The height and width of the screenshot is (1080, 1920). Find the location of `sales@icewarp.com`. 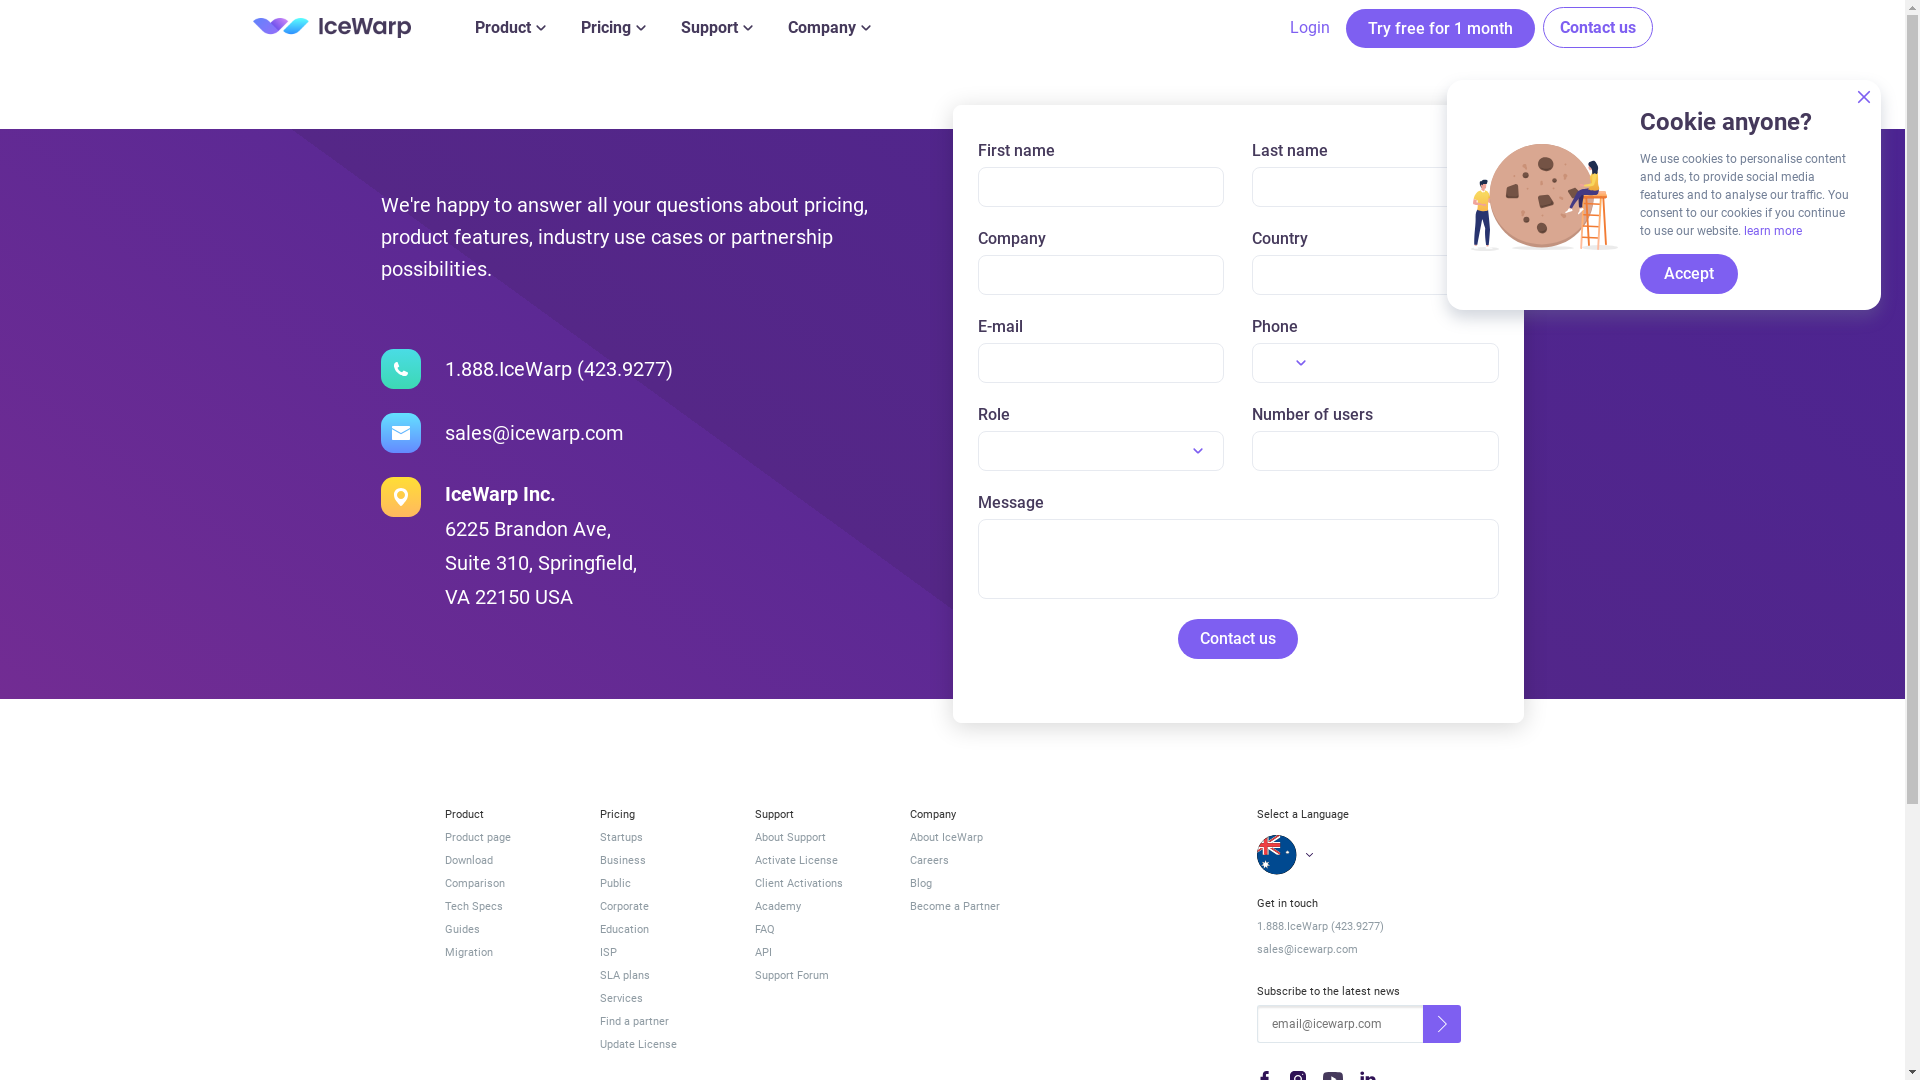

sales@icewarp.com is located at coordinates (1358, 950).